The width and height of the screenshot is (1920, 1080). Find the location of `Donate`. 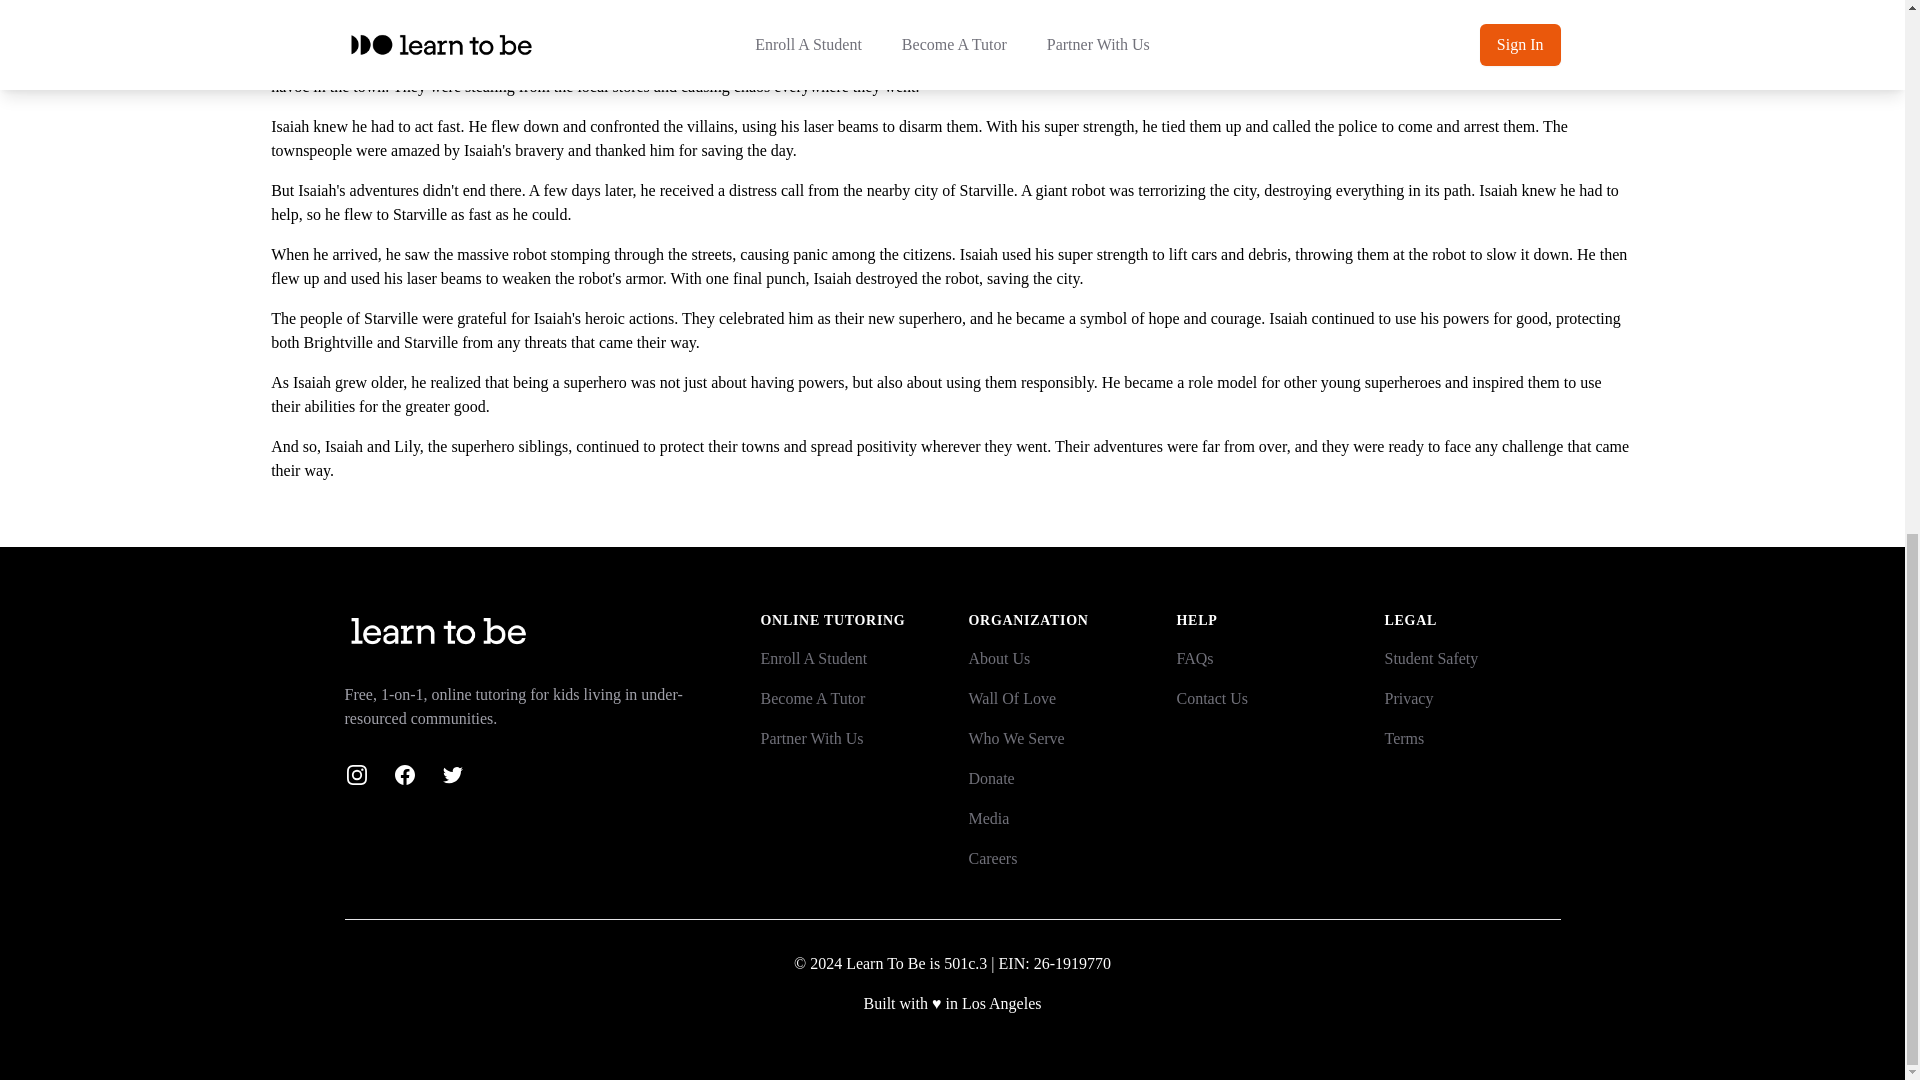

Donate is located at coordinates (990, 778).